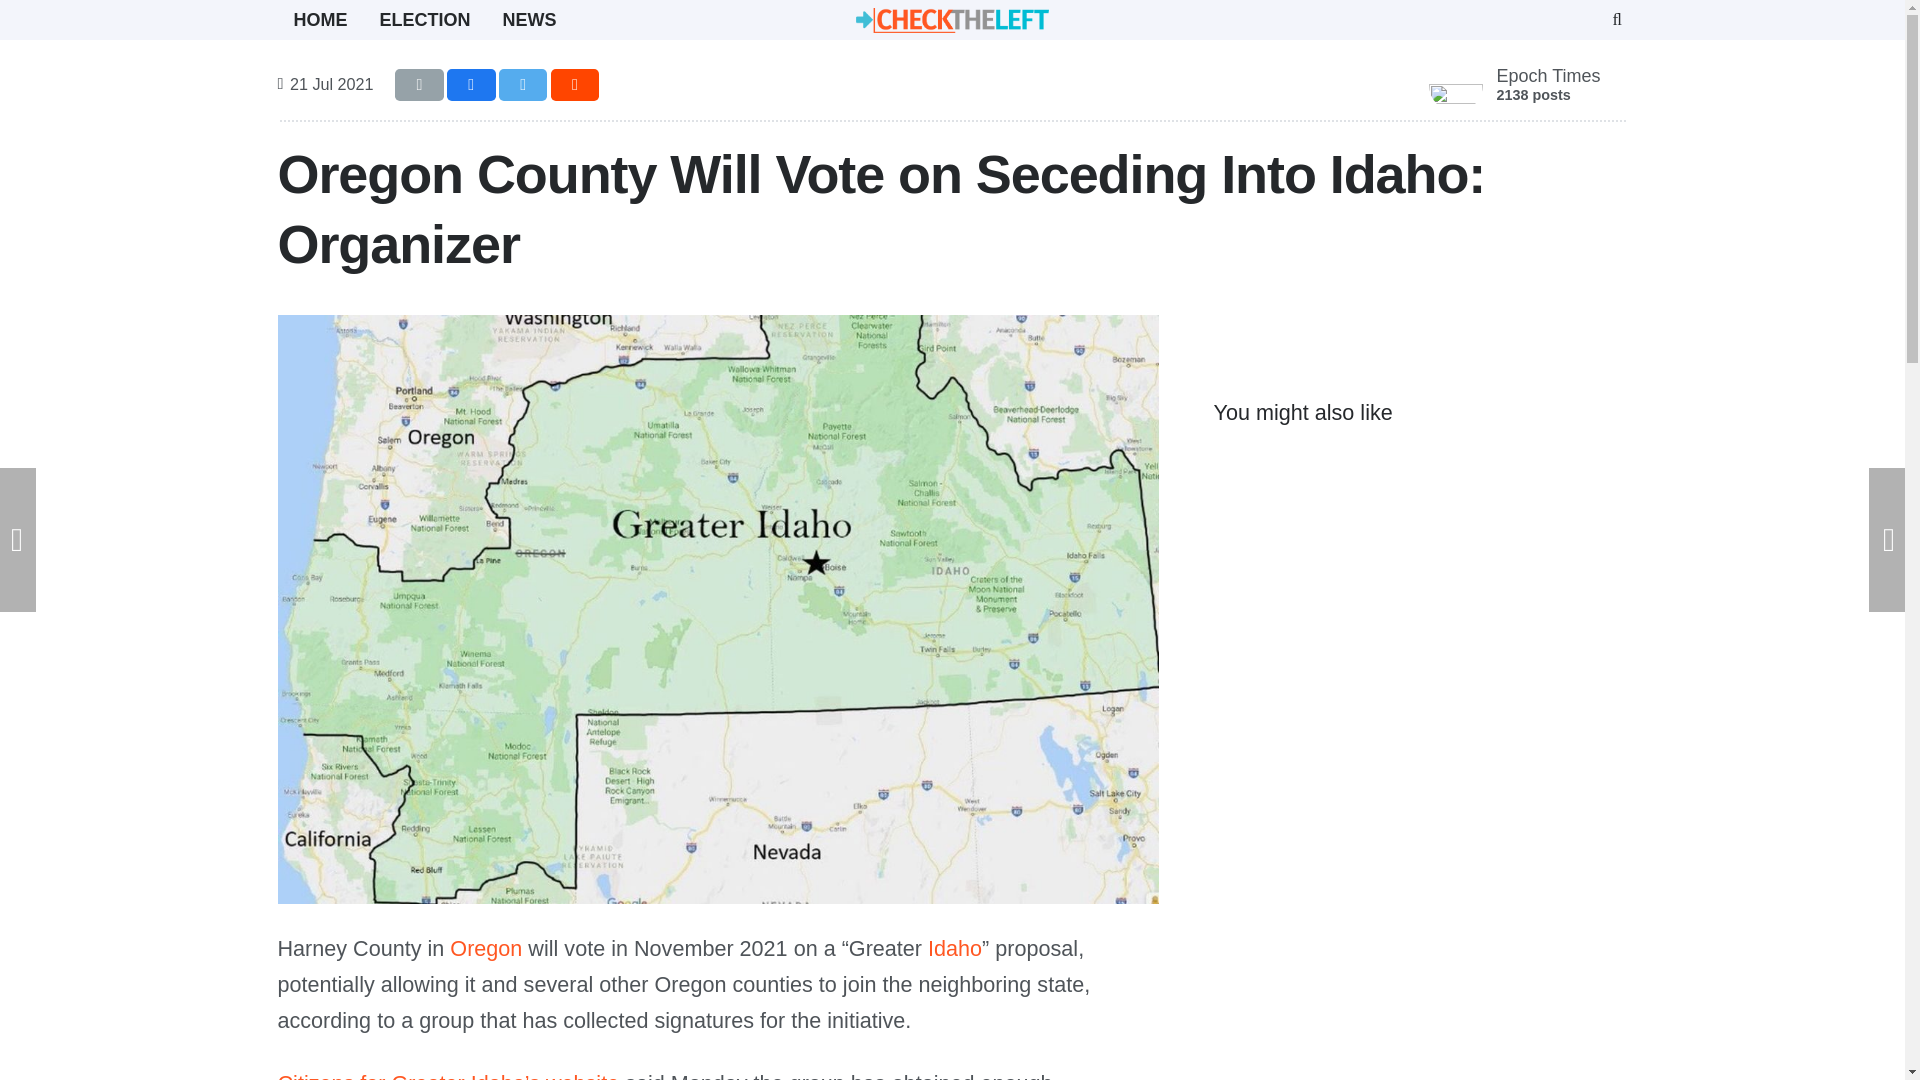 Image resolution: width=1920 pixels, height=1080 pixels. What do you see at coordinates (426, 20) in the screenshot?
I see `Oregon` at bounding box center [426, 20].